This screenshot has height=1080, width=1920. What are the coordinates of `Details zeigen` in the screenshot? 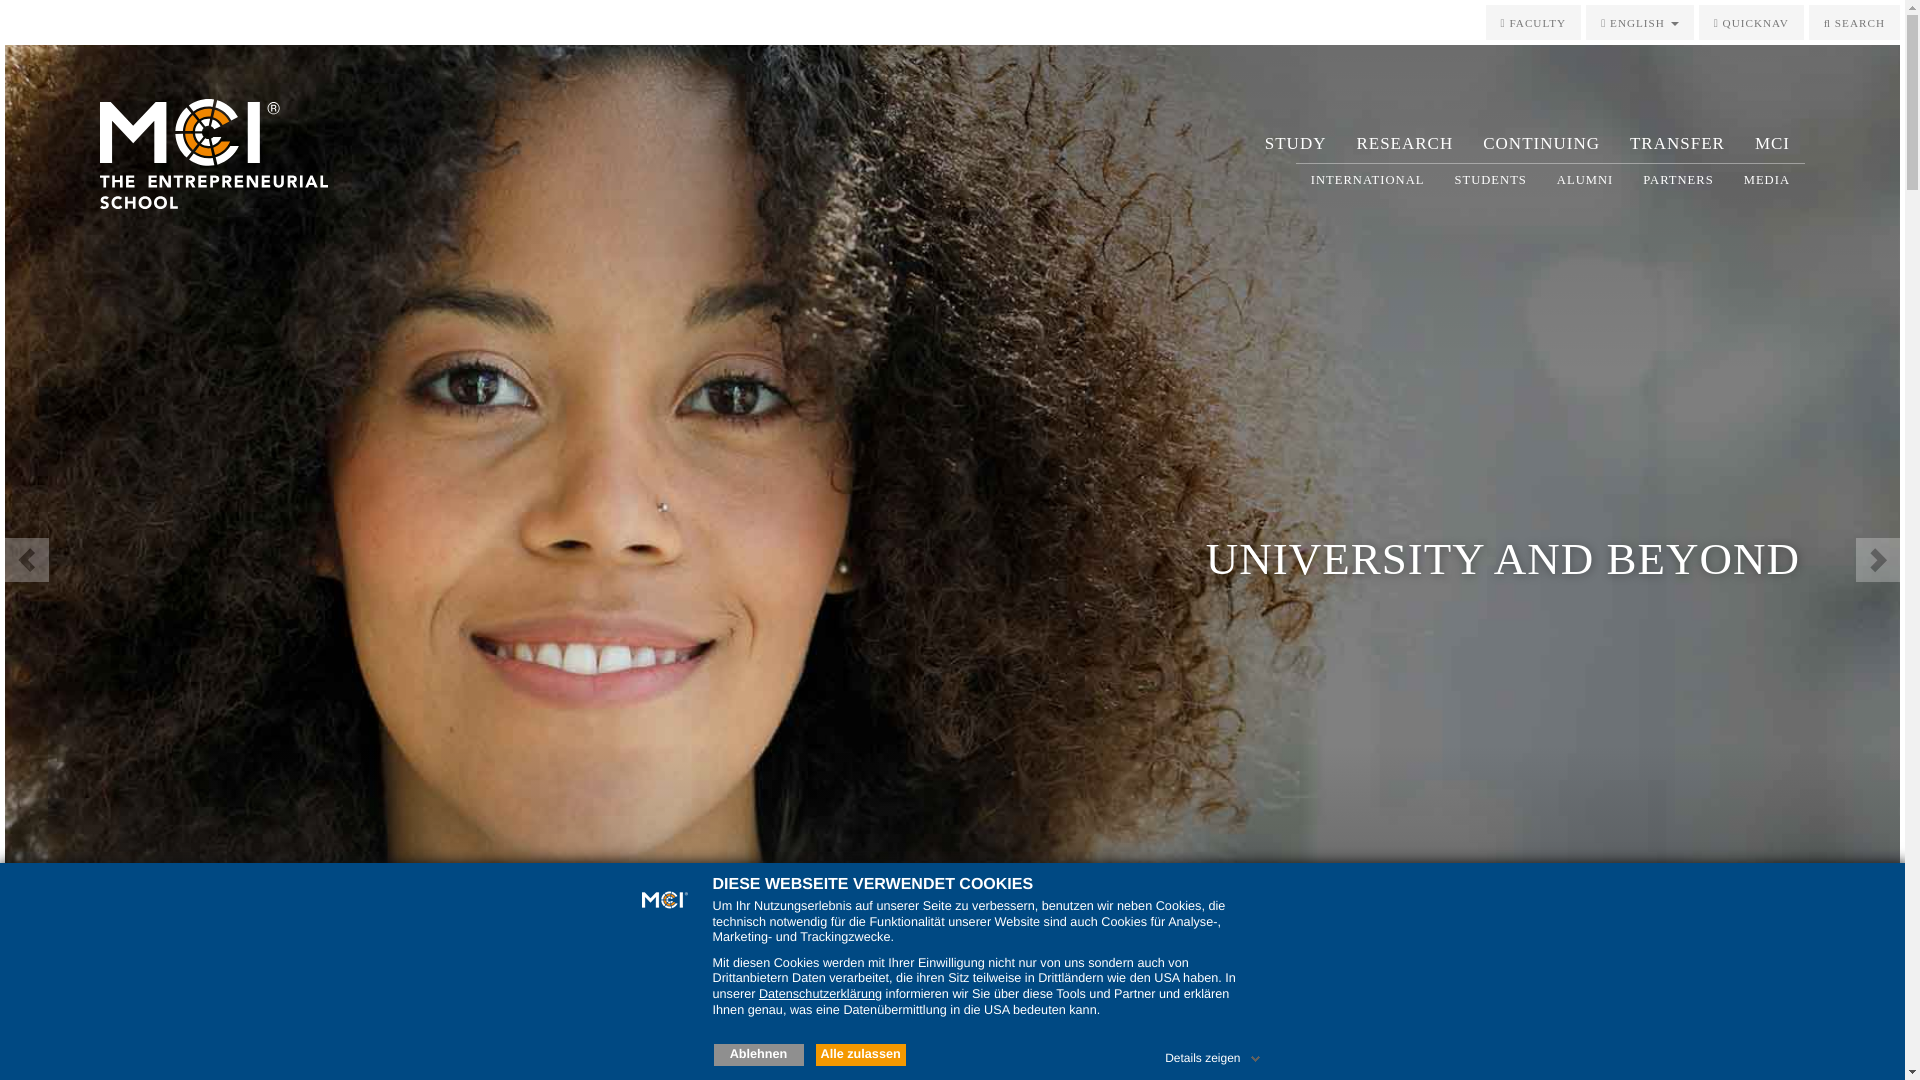 It's located at (1214, 1054).